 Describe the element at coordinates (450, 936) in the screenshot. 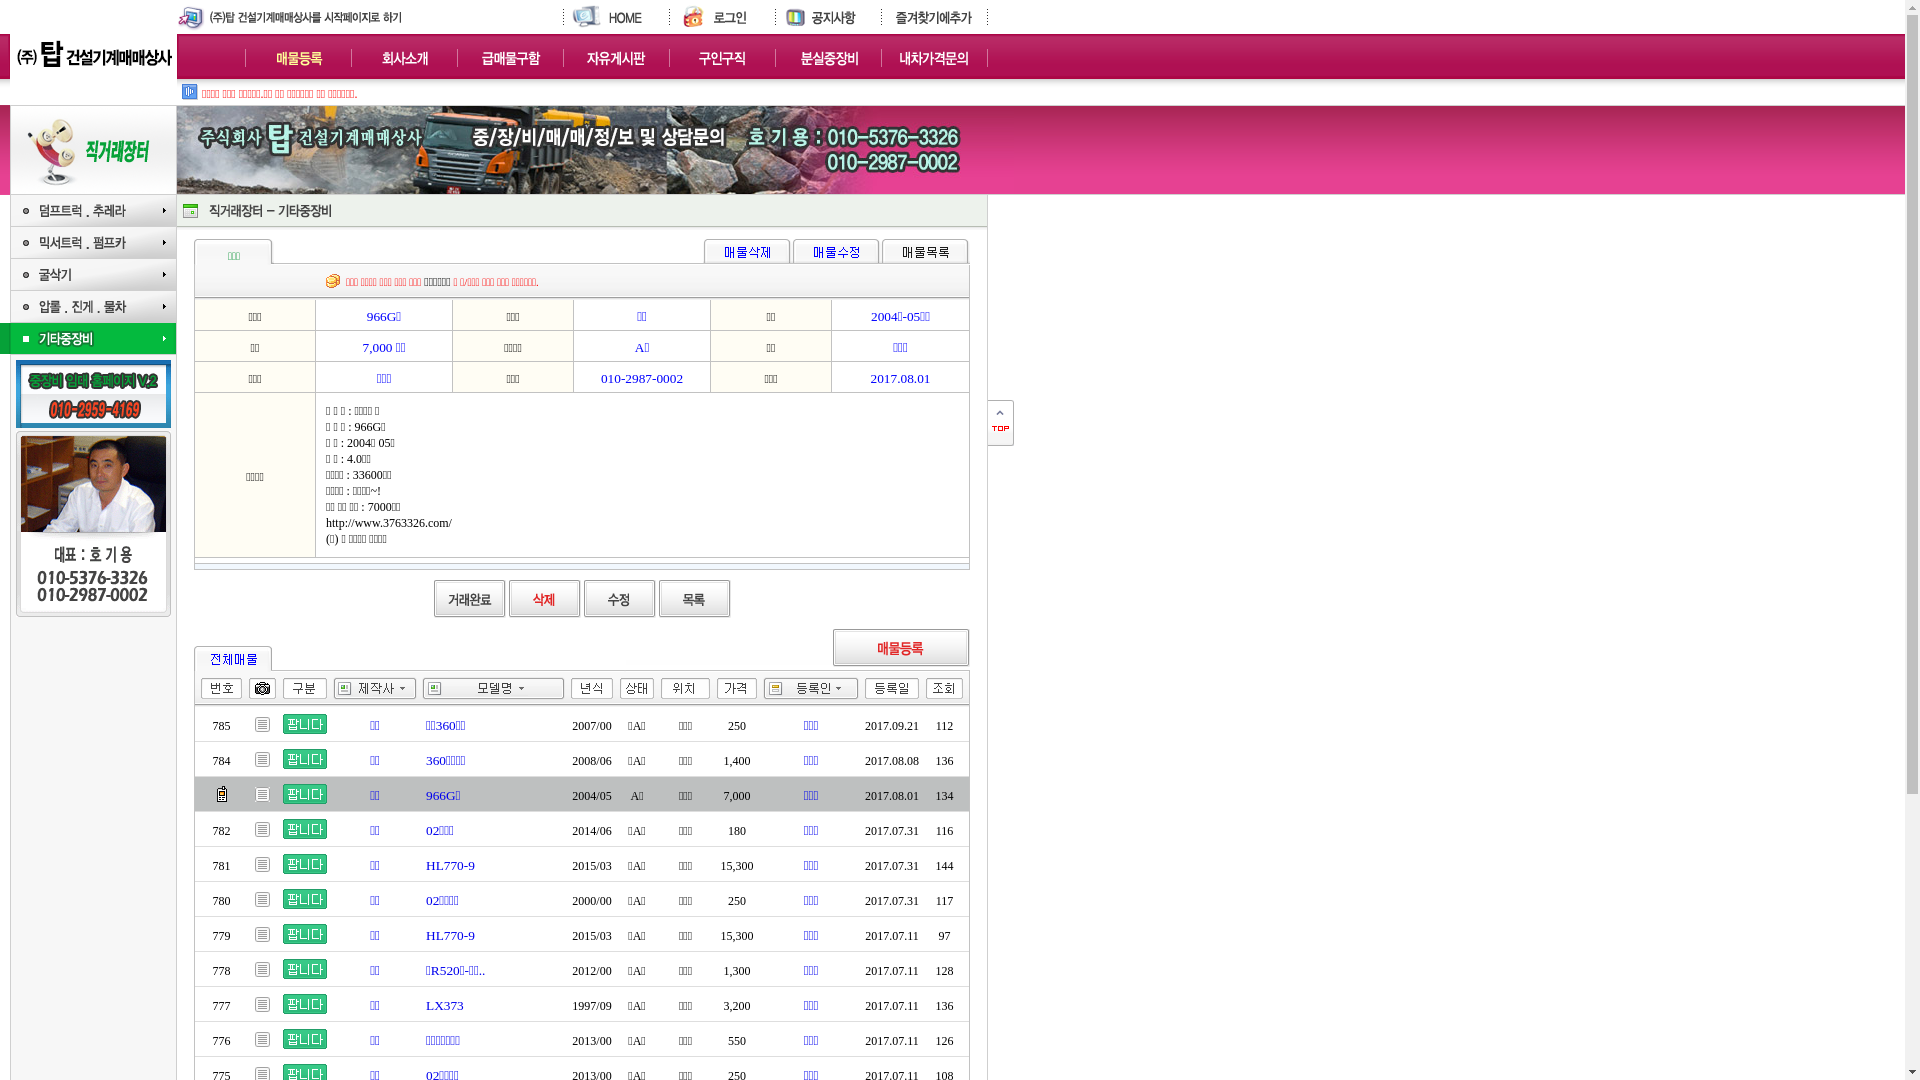

I see `HL770-9` at that location.